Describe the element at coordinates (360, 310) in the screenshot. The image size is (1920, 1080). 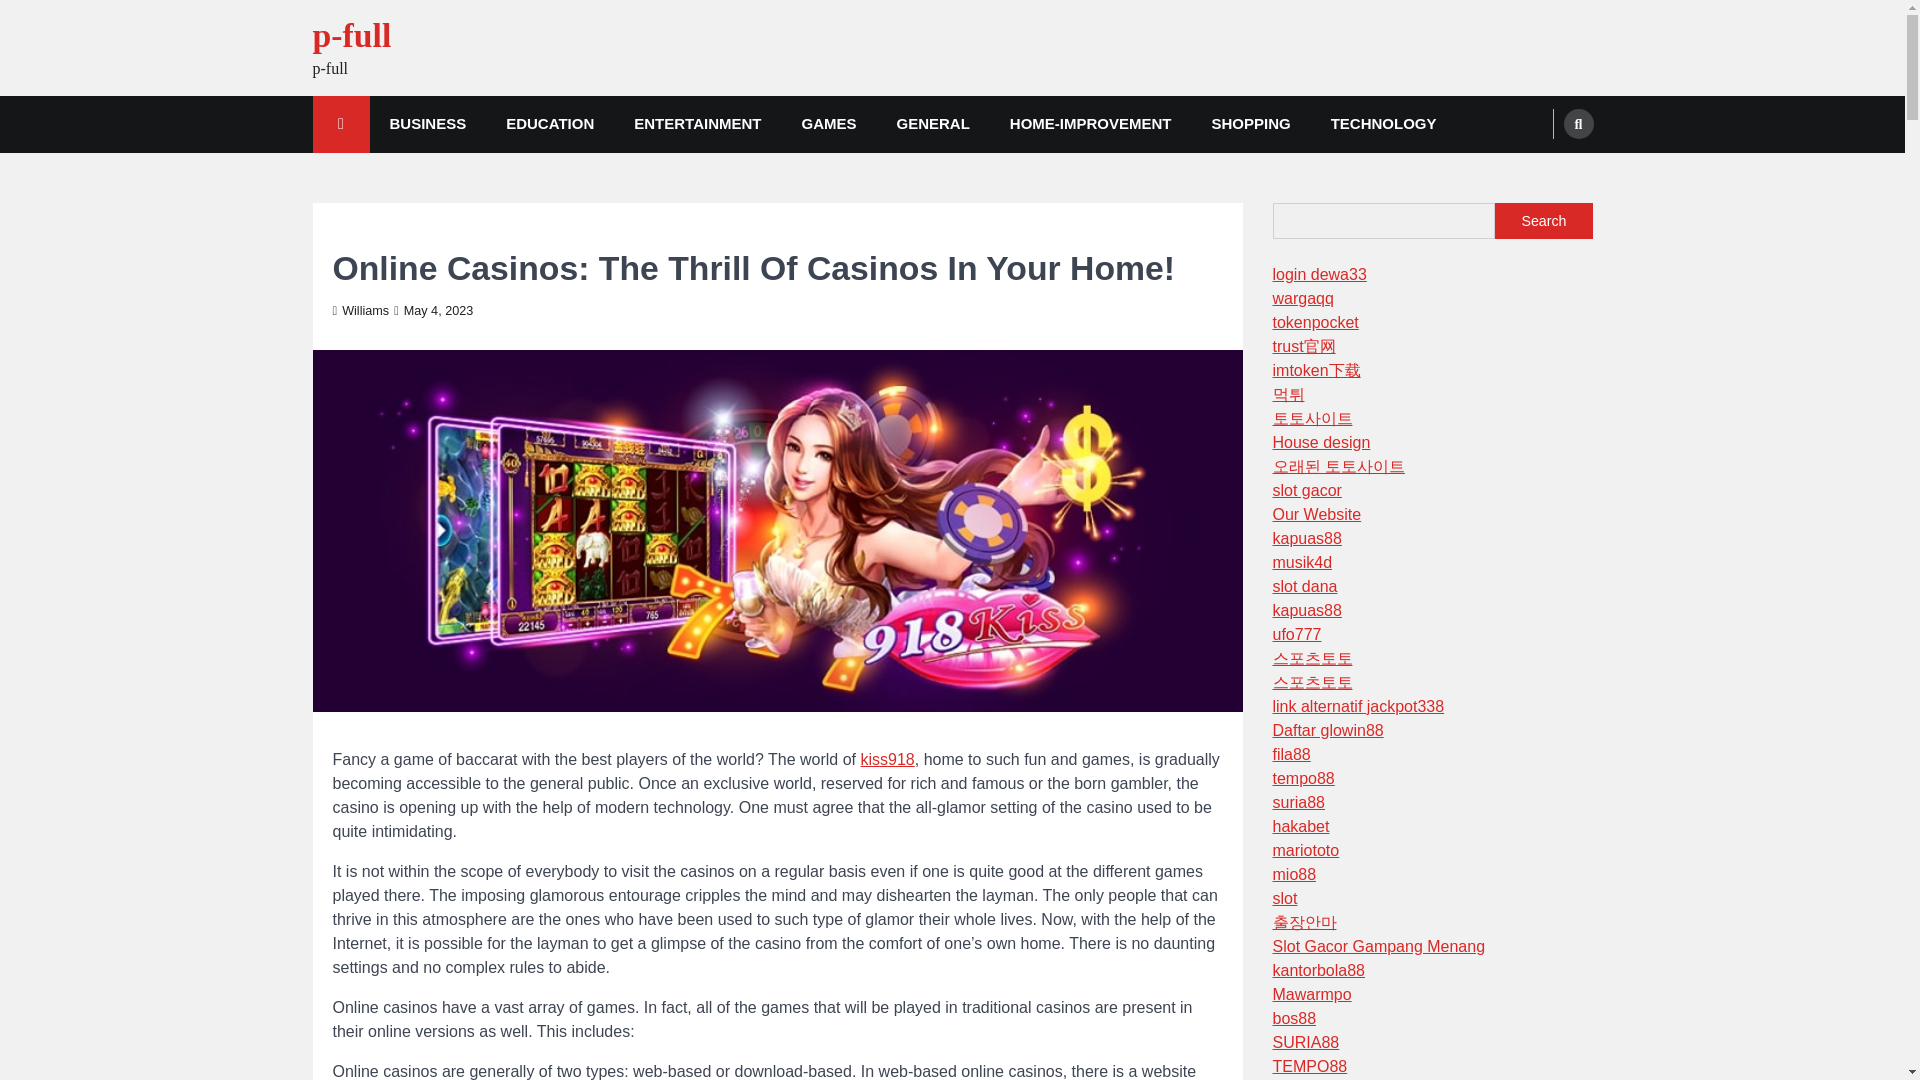
I see `Williams` at that location.